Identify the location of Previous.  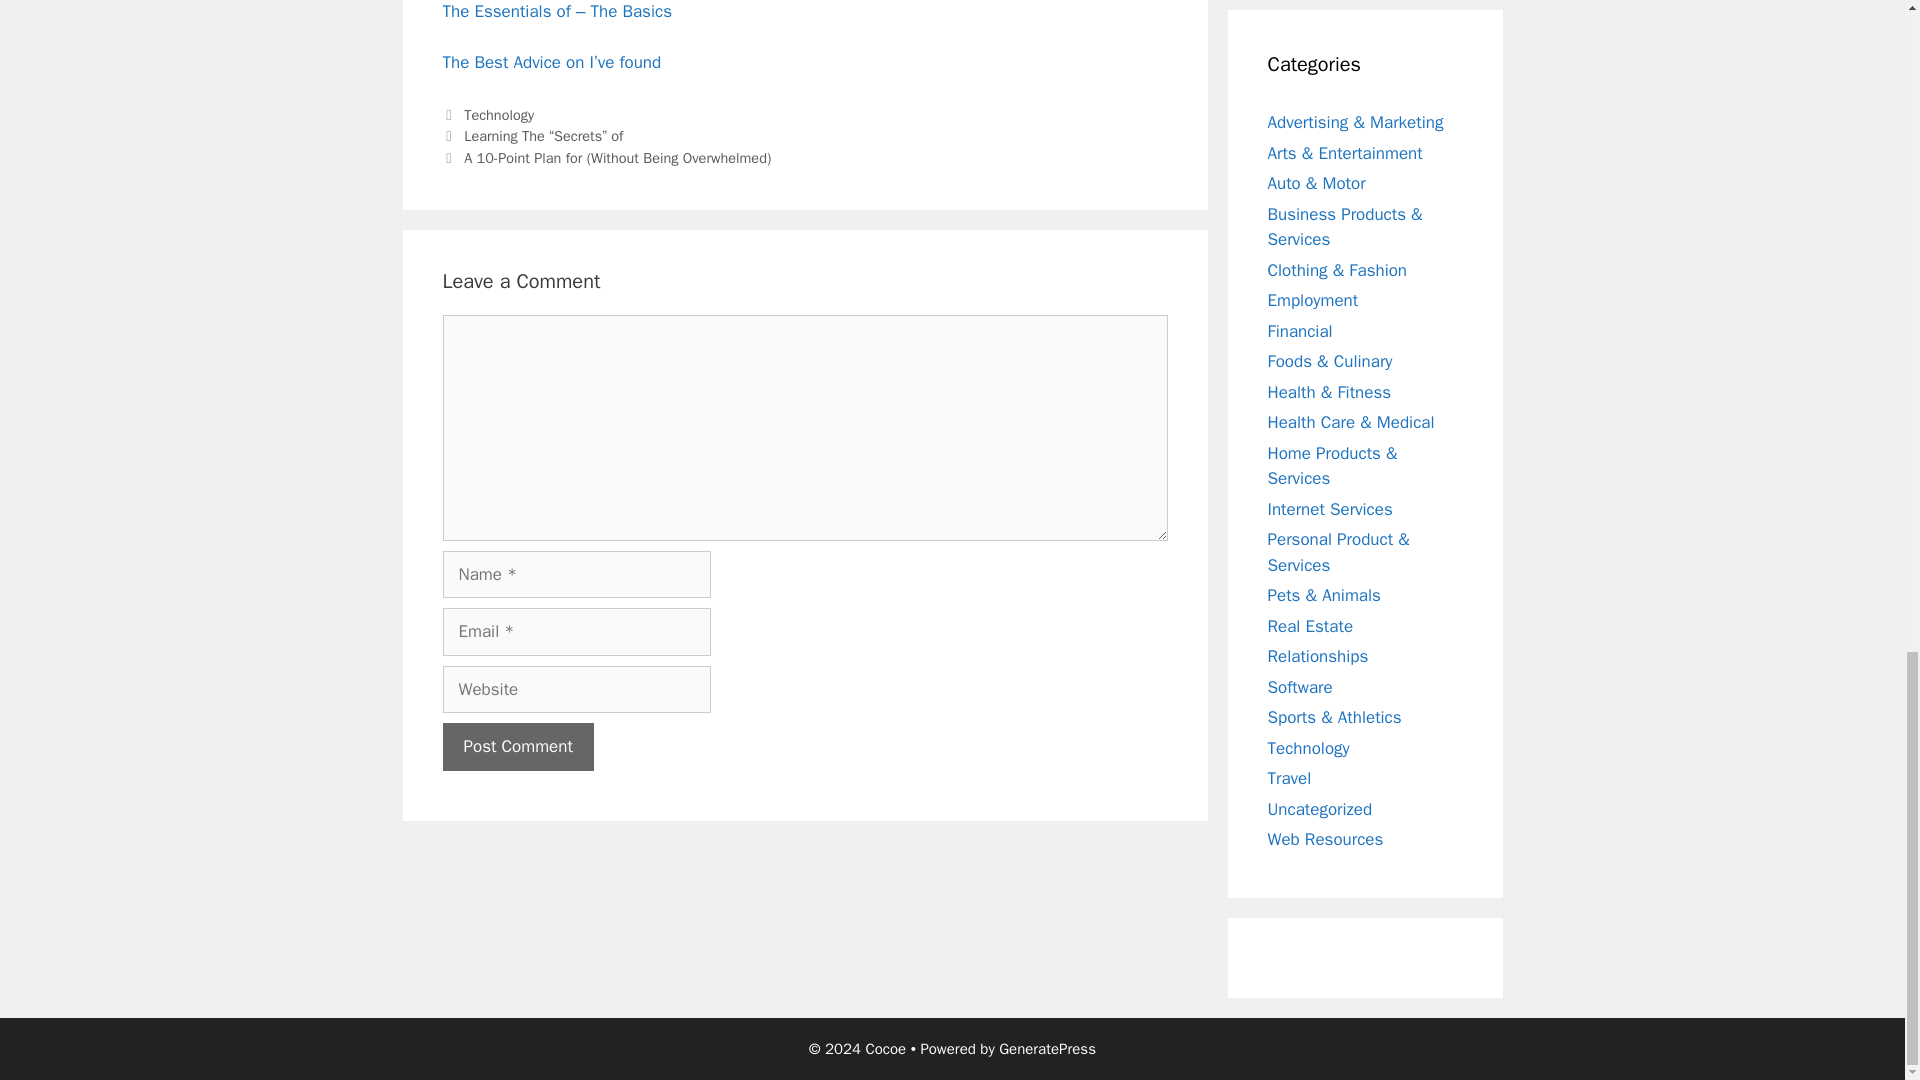
(532, 136).